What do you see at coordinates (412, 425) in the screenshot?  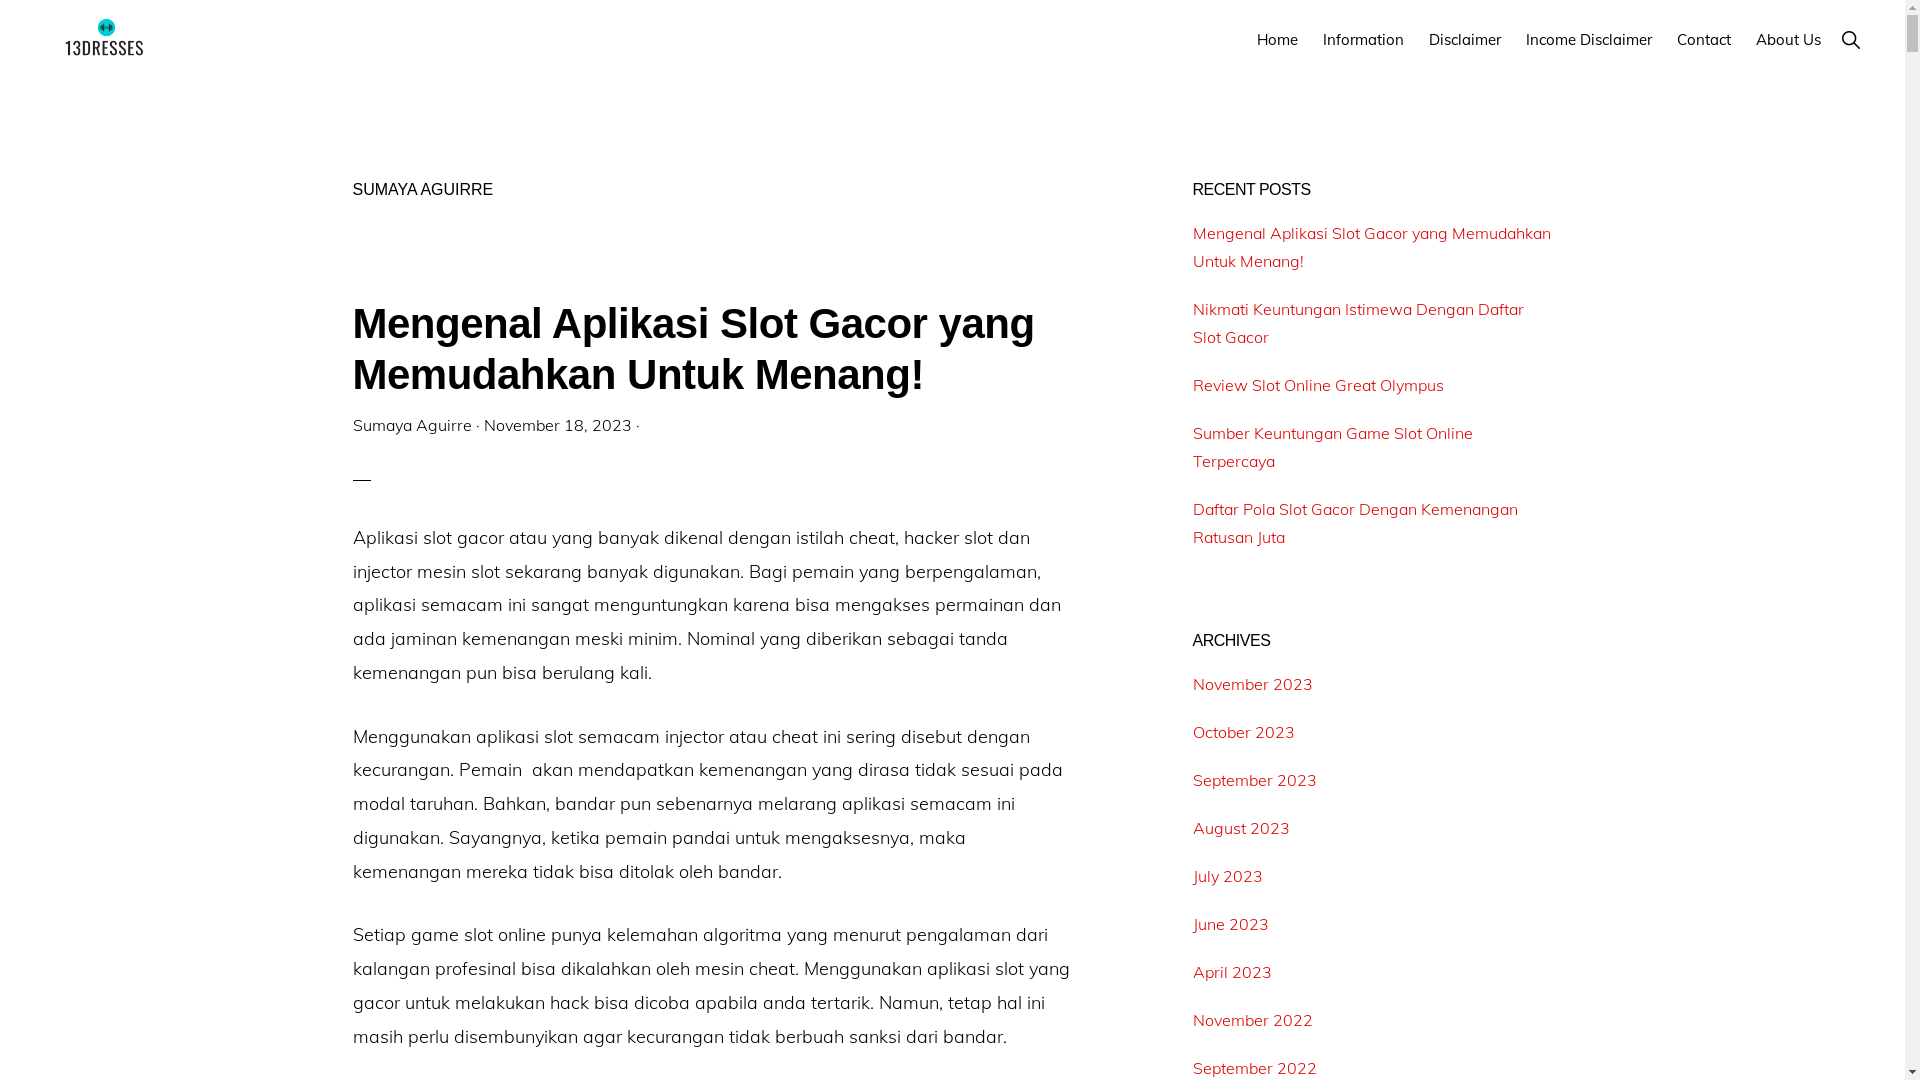 I see `Sumaya Aguirre` at bounding box center [412, 425].